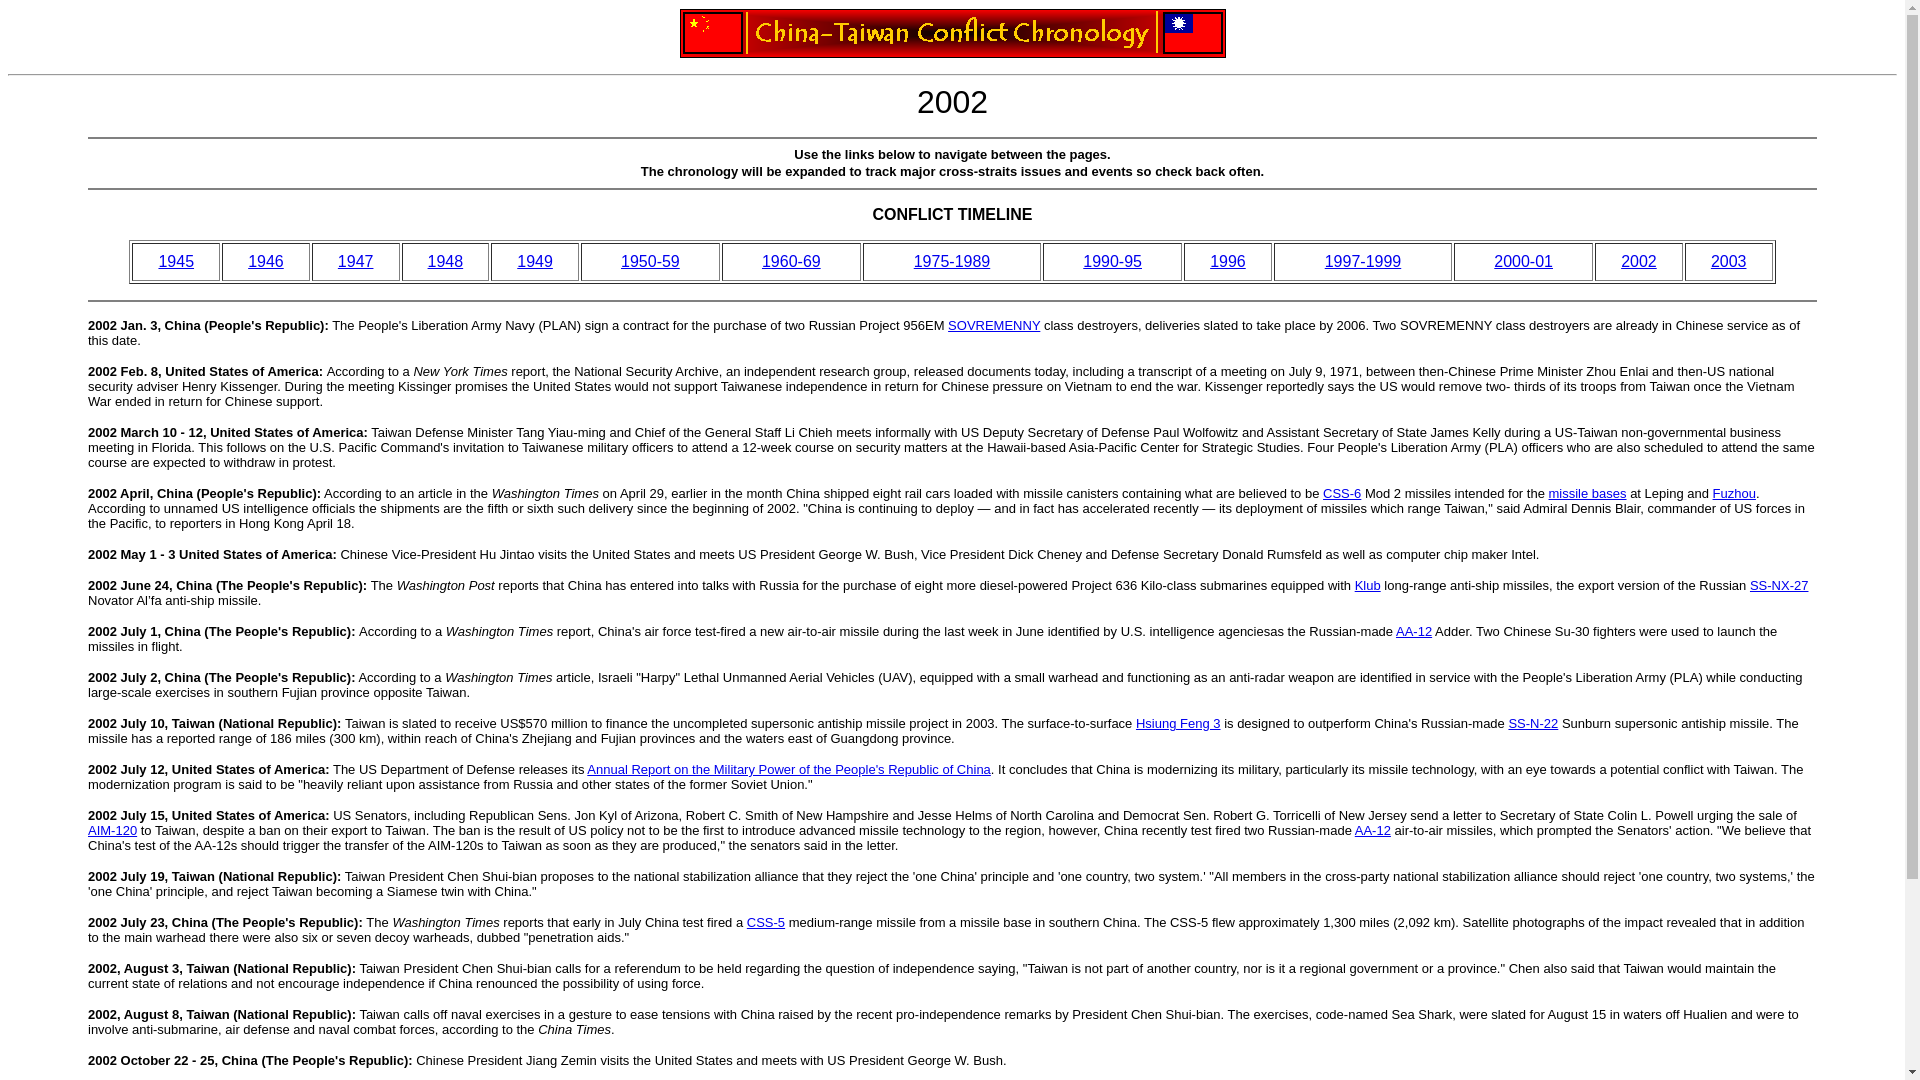  I want to click on Fuzhou, so click(1734, 494).